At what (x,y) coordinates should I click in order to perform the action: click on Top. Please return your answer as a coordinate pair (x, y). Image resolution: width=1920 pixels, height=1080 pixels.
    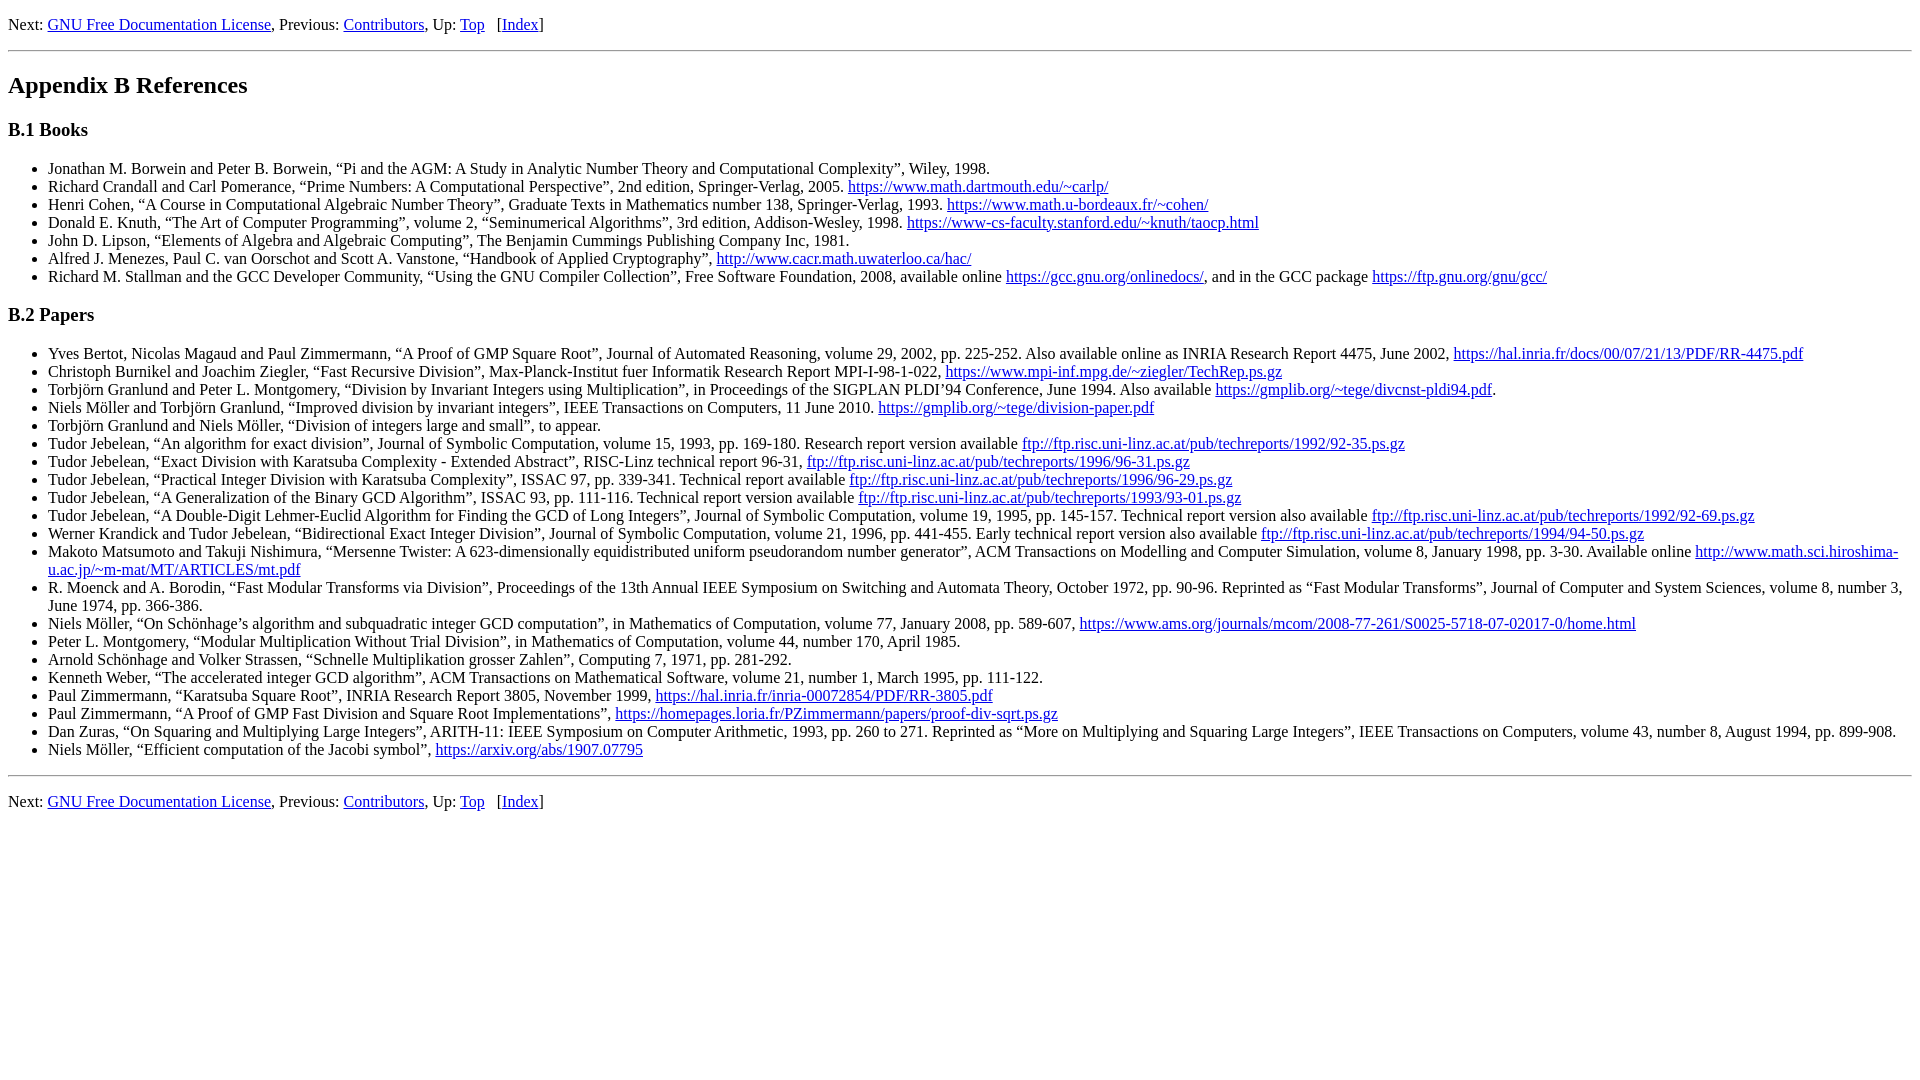
    Looking at the image, I should click on (472, 802).